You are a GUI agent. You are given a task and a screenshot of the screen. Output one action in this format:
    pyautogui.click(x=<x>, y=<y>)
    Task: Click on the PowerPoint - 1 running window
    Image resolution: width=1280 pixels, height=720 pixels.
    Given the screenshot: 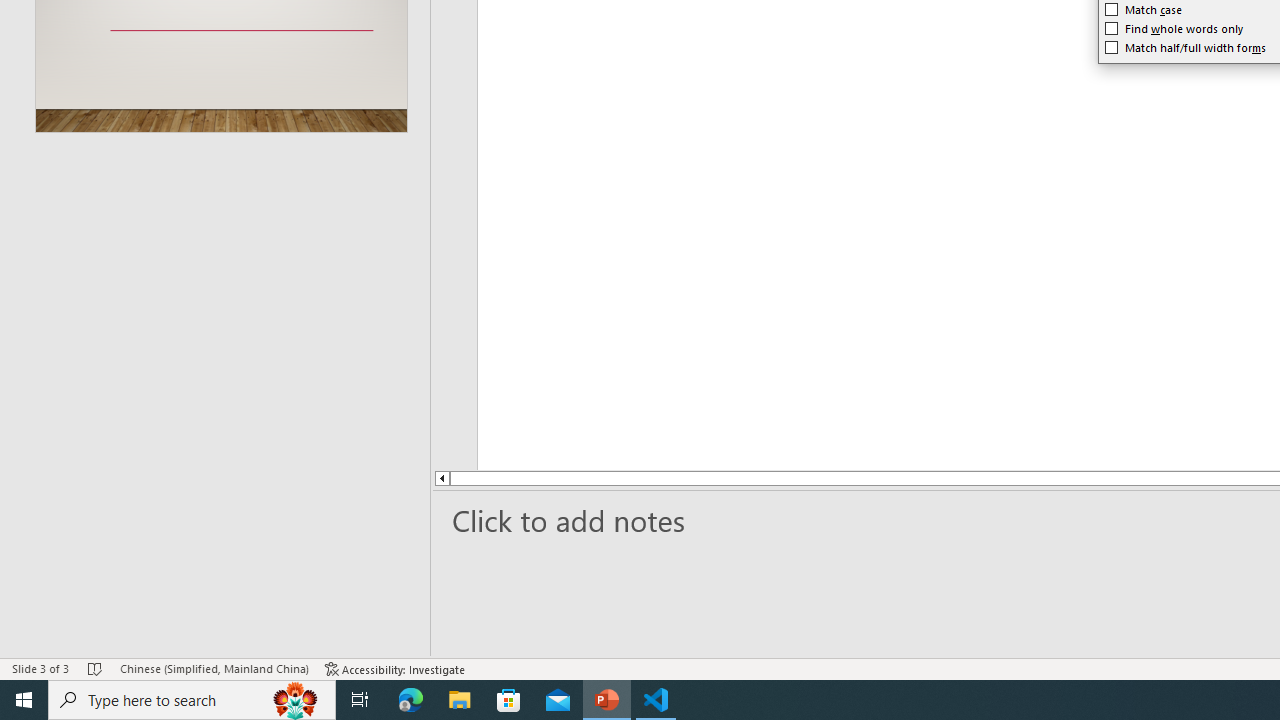 What is the action you would take?
    pyautogui.click(x=607, y=700)
    